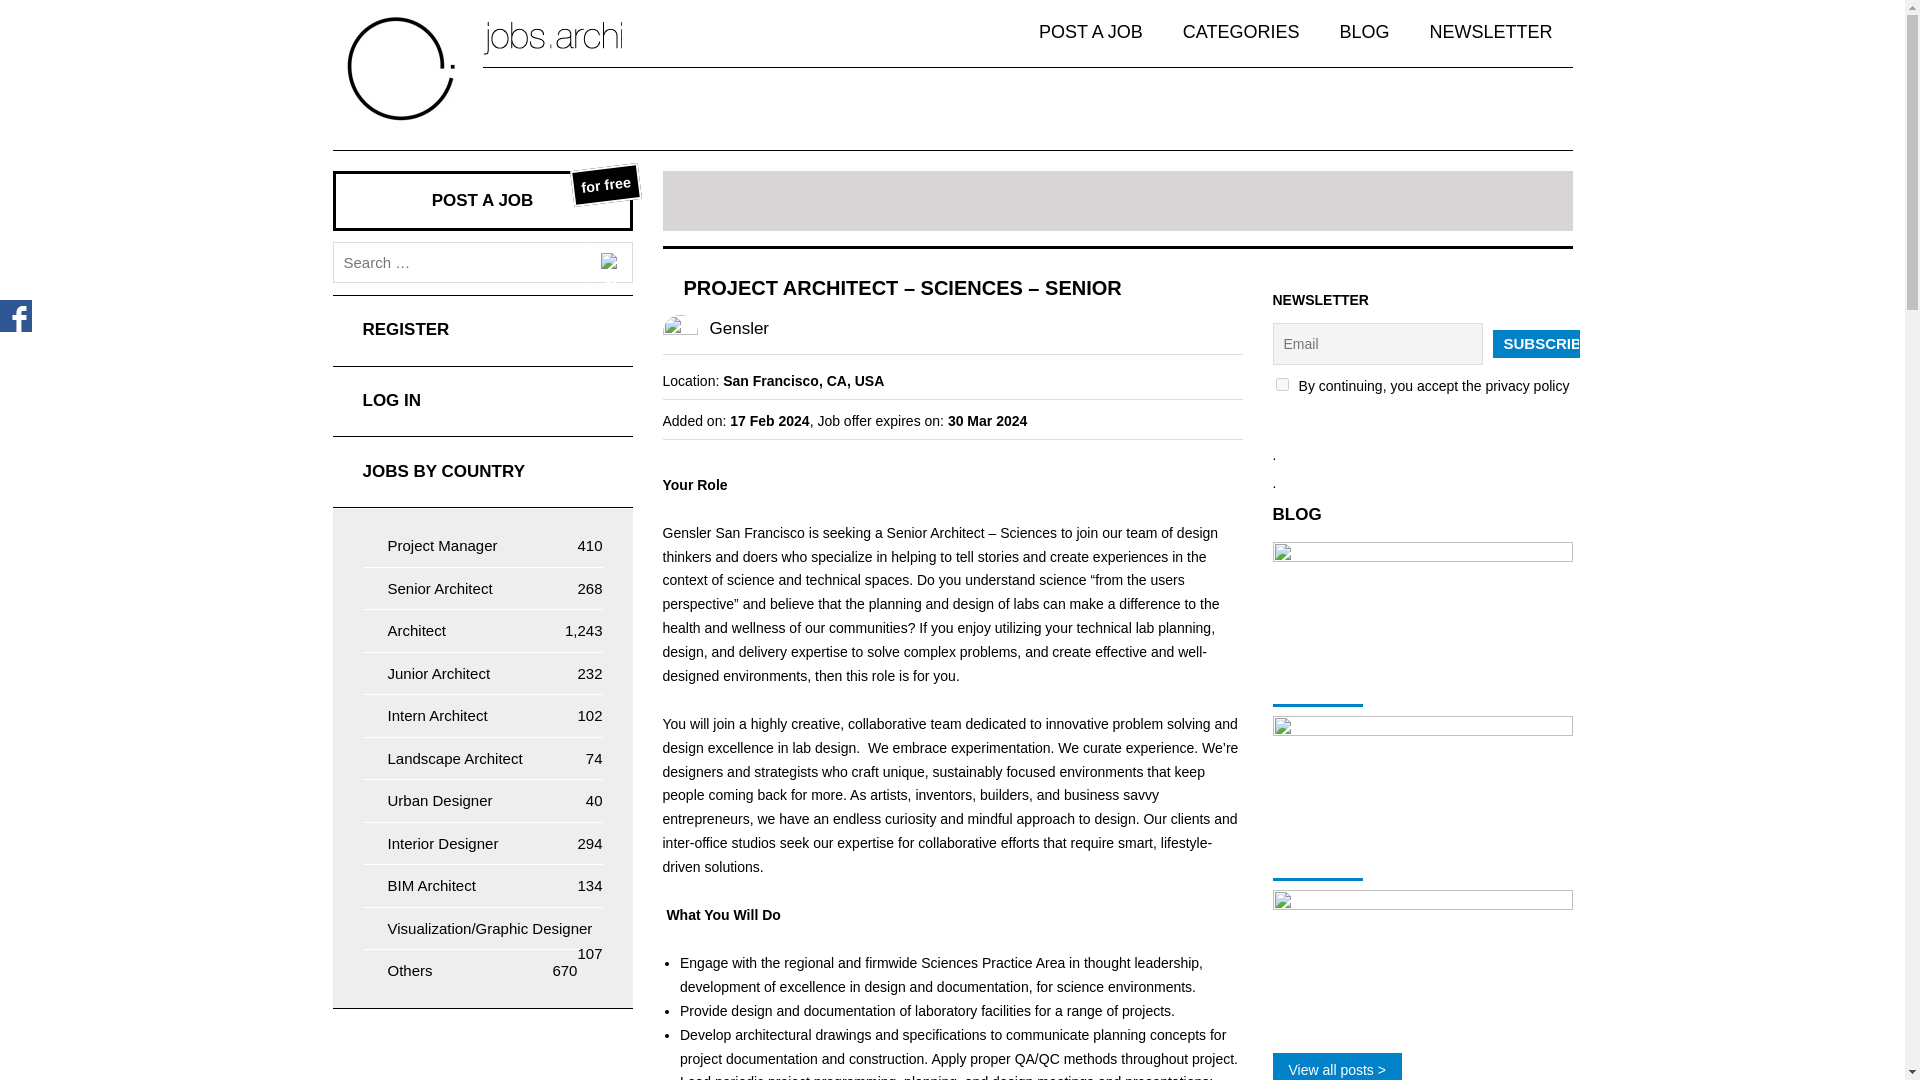  I want to click on Junior Architect, so click(439, 673).